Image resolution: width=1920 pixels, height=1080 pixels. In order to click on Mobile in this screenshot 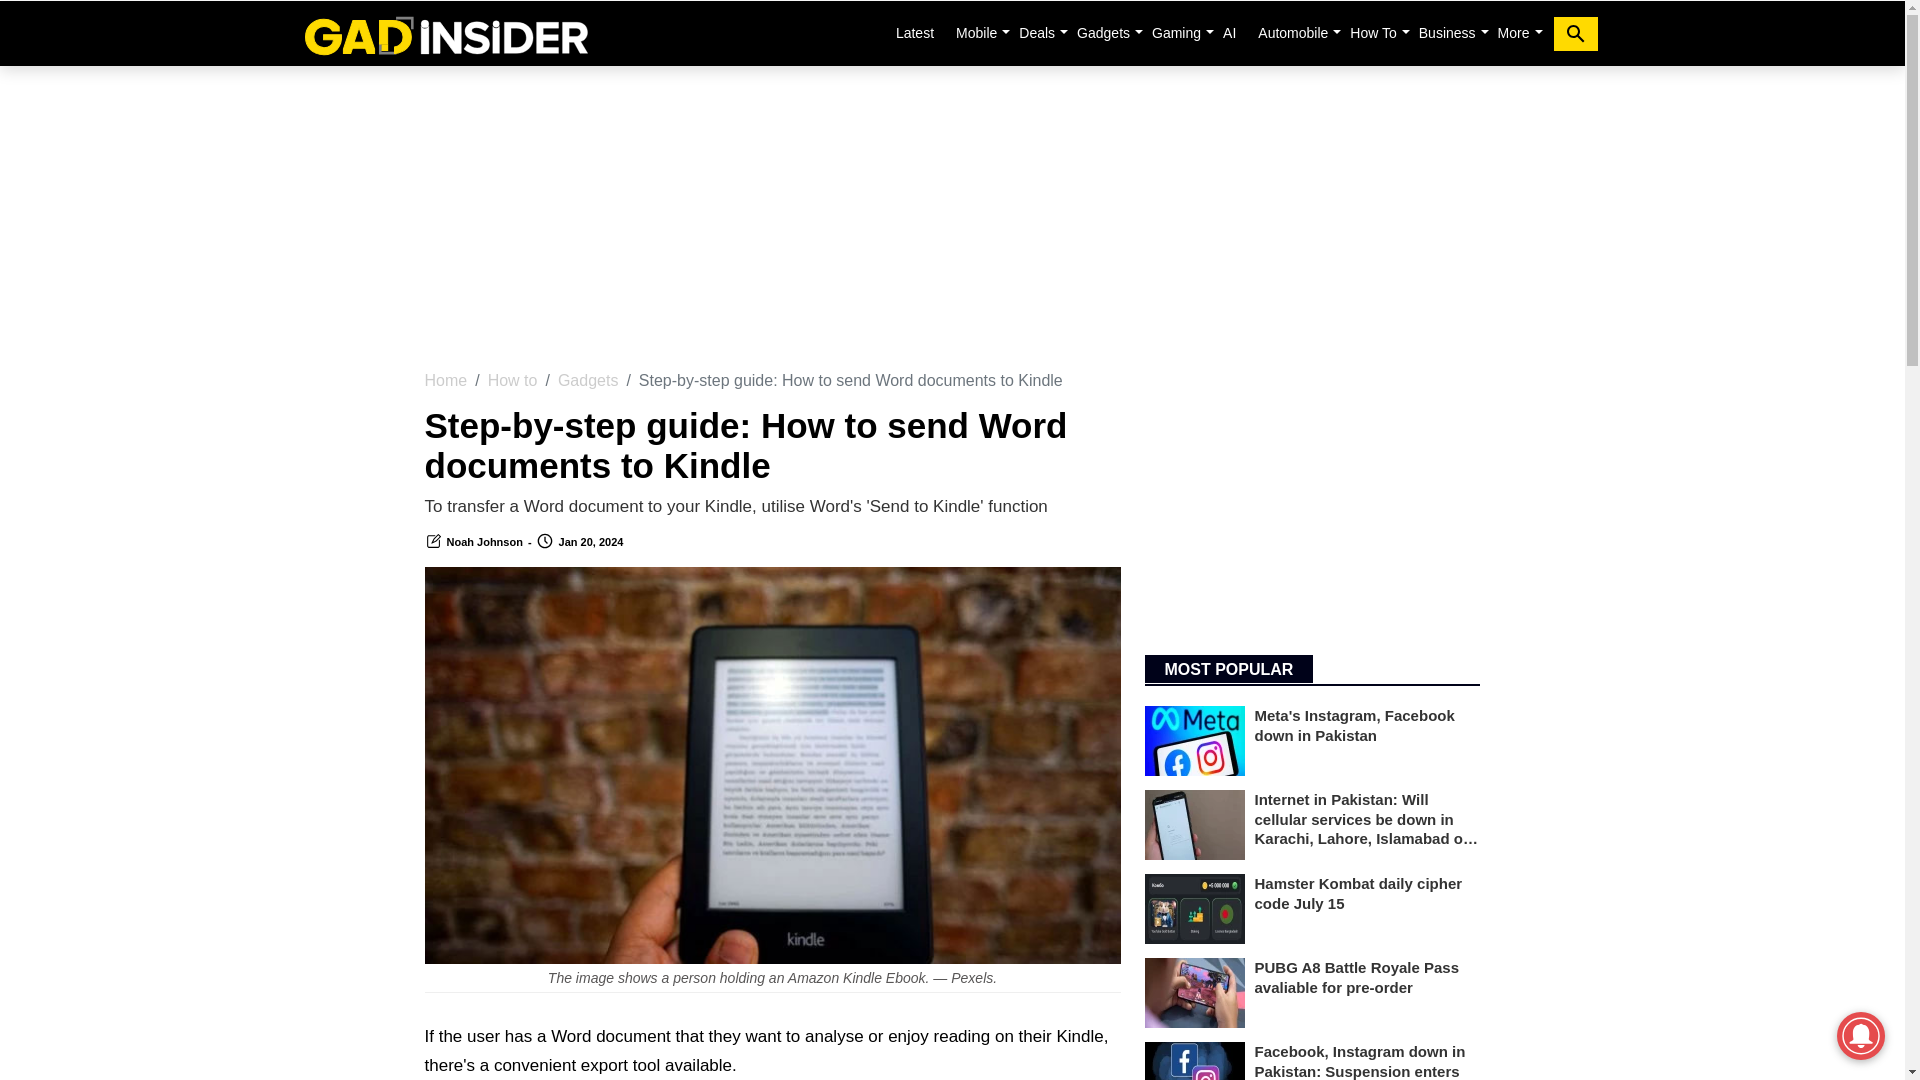, I will do `click(976, 32)`.